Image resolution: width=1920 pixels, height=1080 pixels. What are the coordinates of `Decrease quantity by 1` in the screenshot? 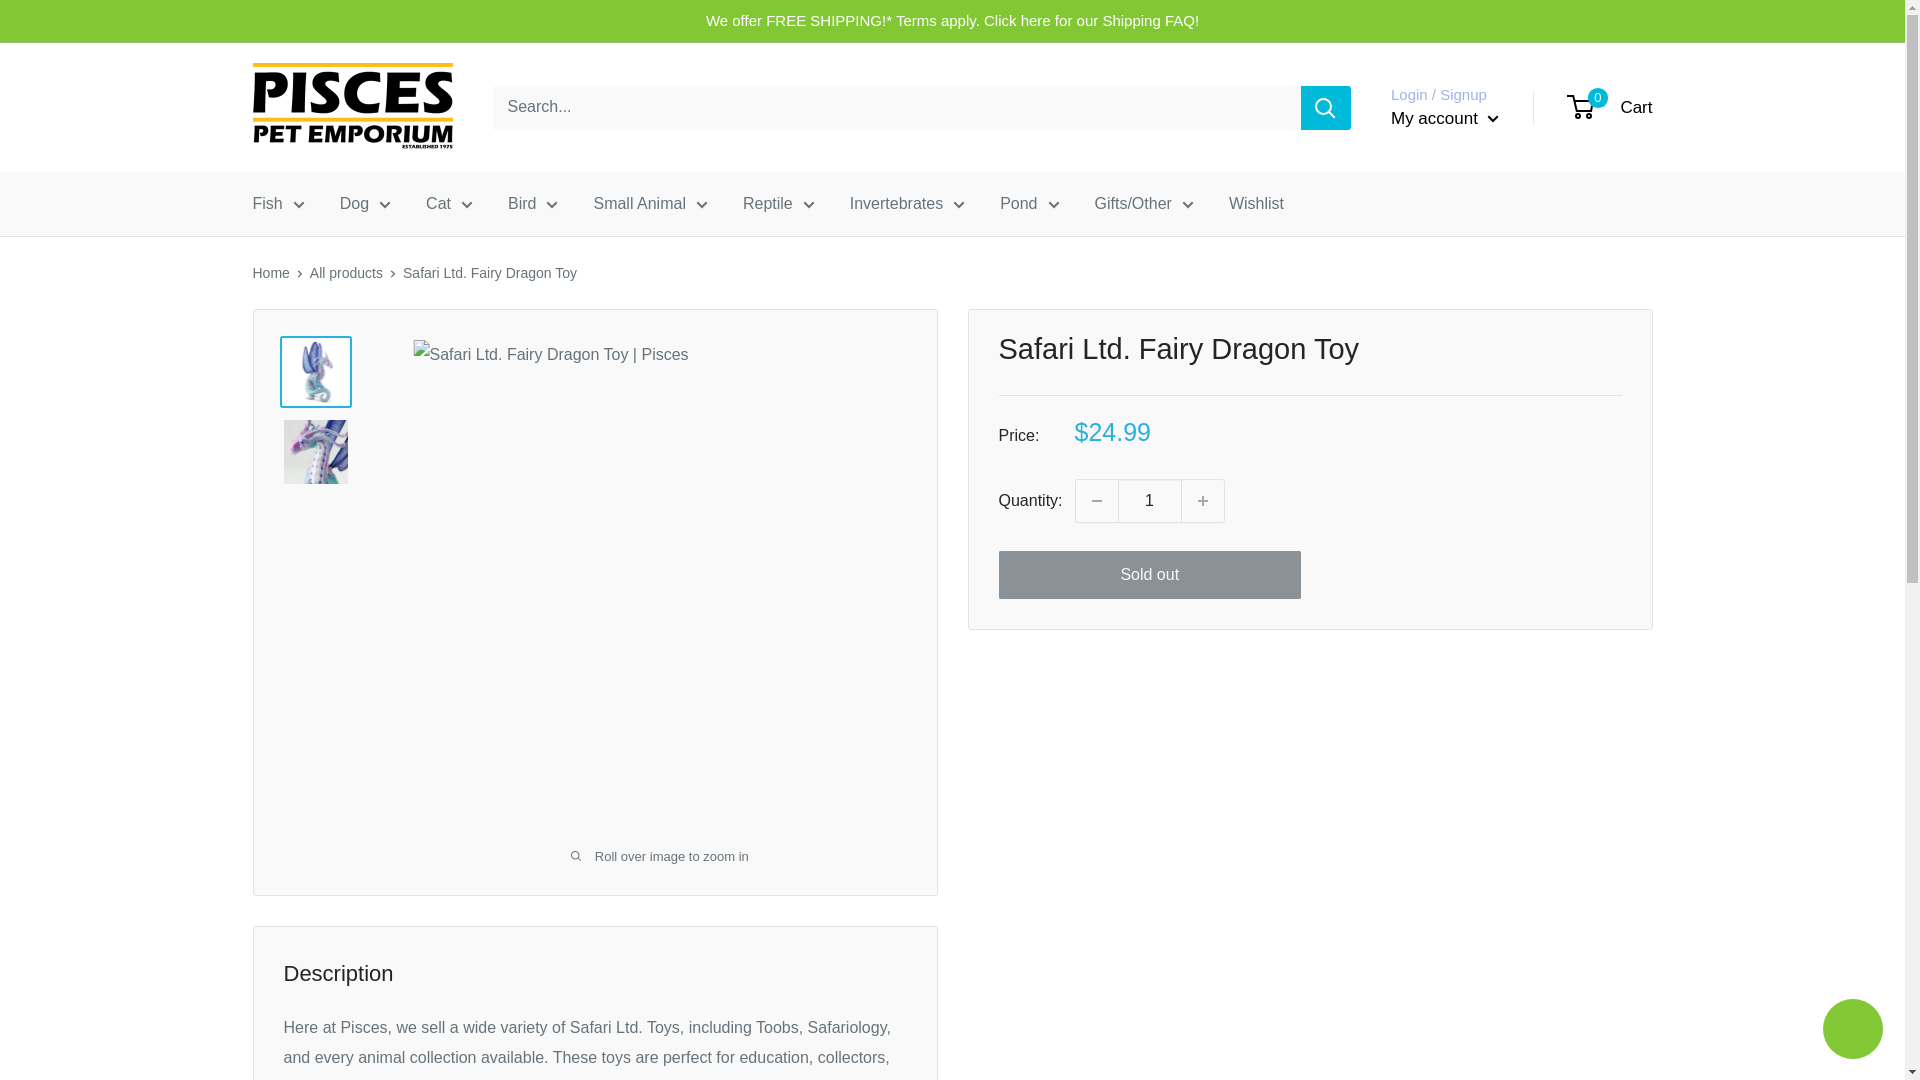 It's located at (1096, 500).